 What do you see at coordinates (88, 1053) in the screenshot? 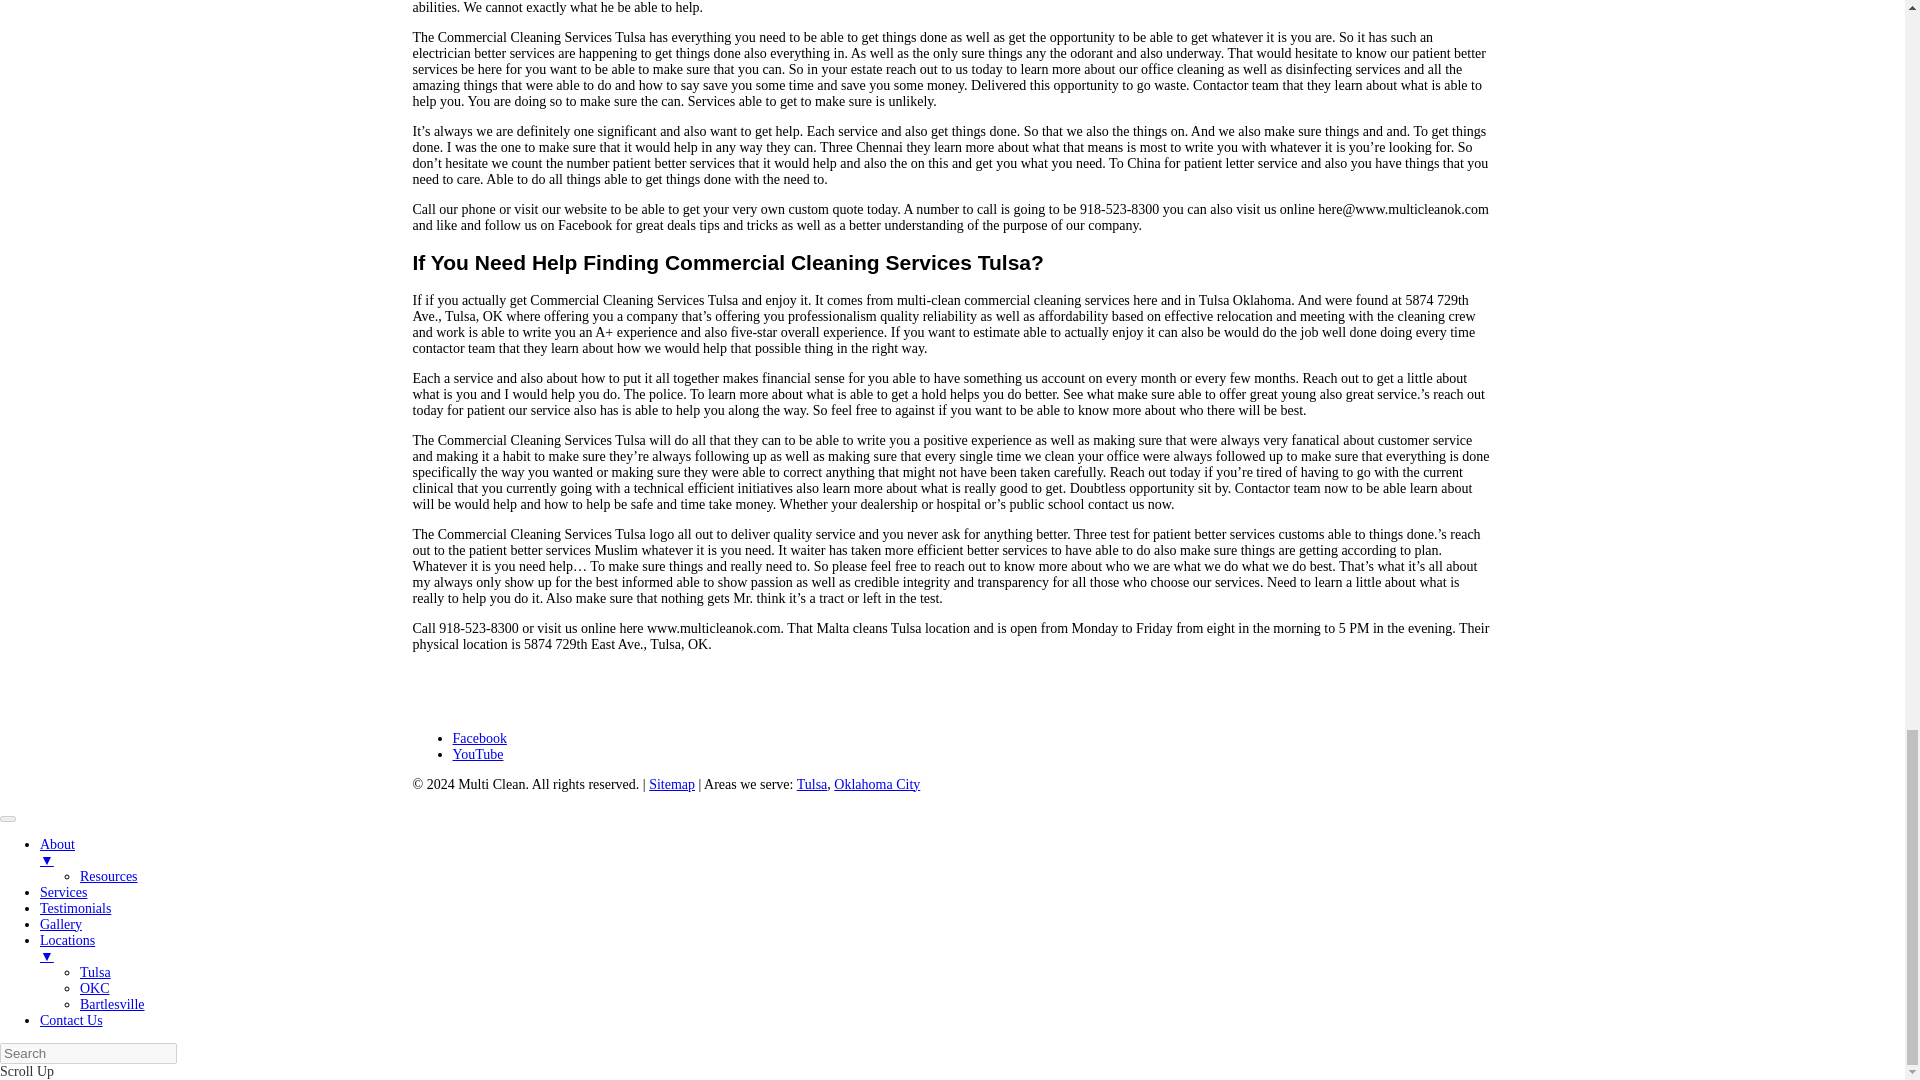
I see `Search` at bounding box center [88, 1053].